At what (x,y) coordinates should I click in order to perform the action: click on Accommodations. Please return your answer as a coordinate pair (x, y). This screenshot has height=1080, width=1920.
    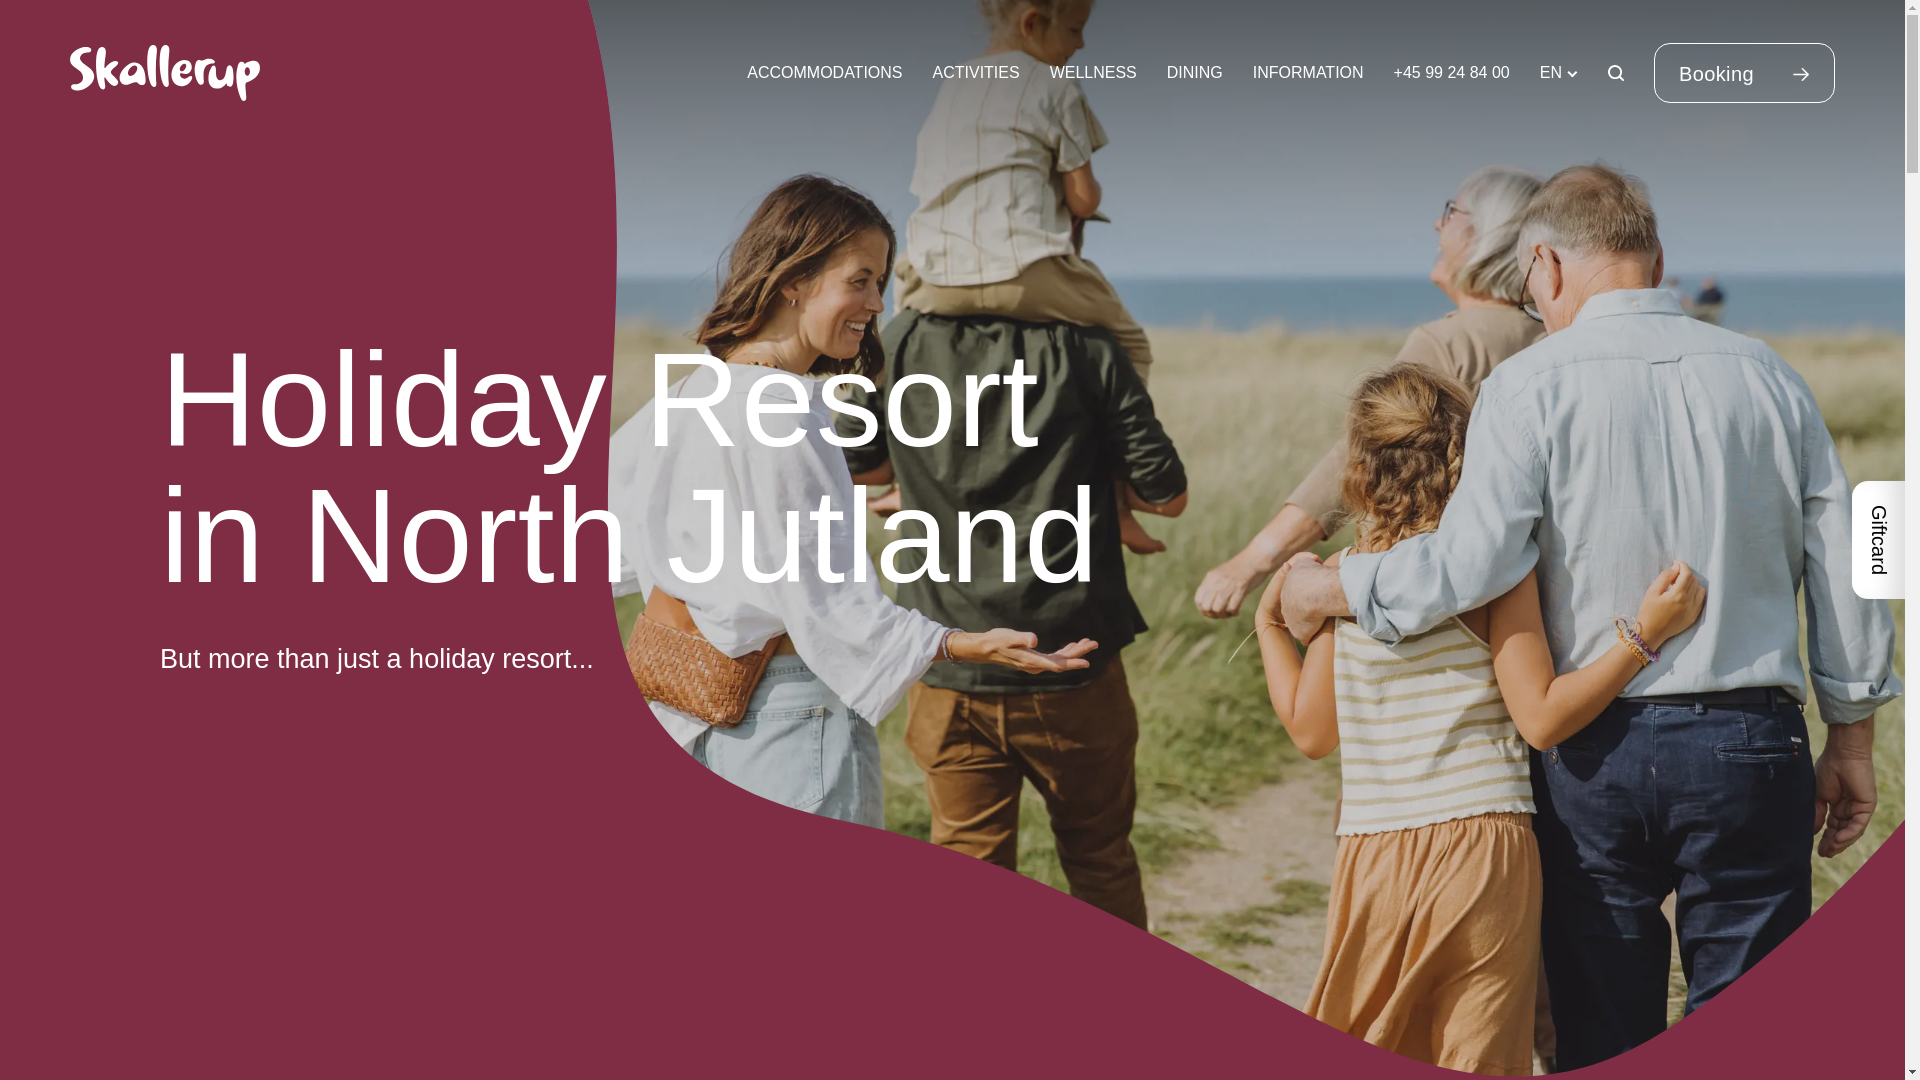
    Looking at the image, I should click on (824, 73).